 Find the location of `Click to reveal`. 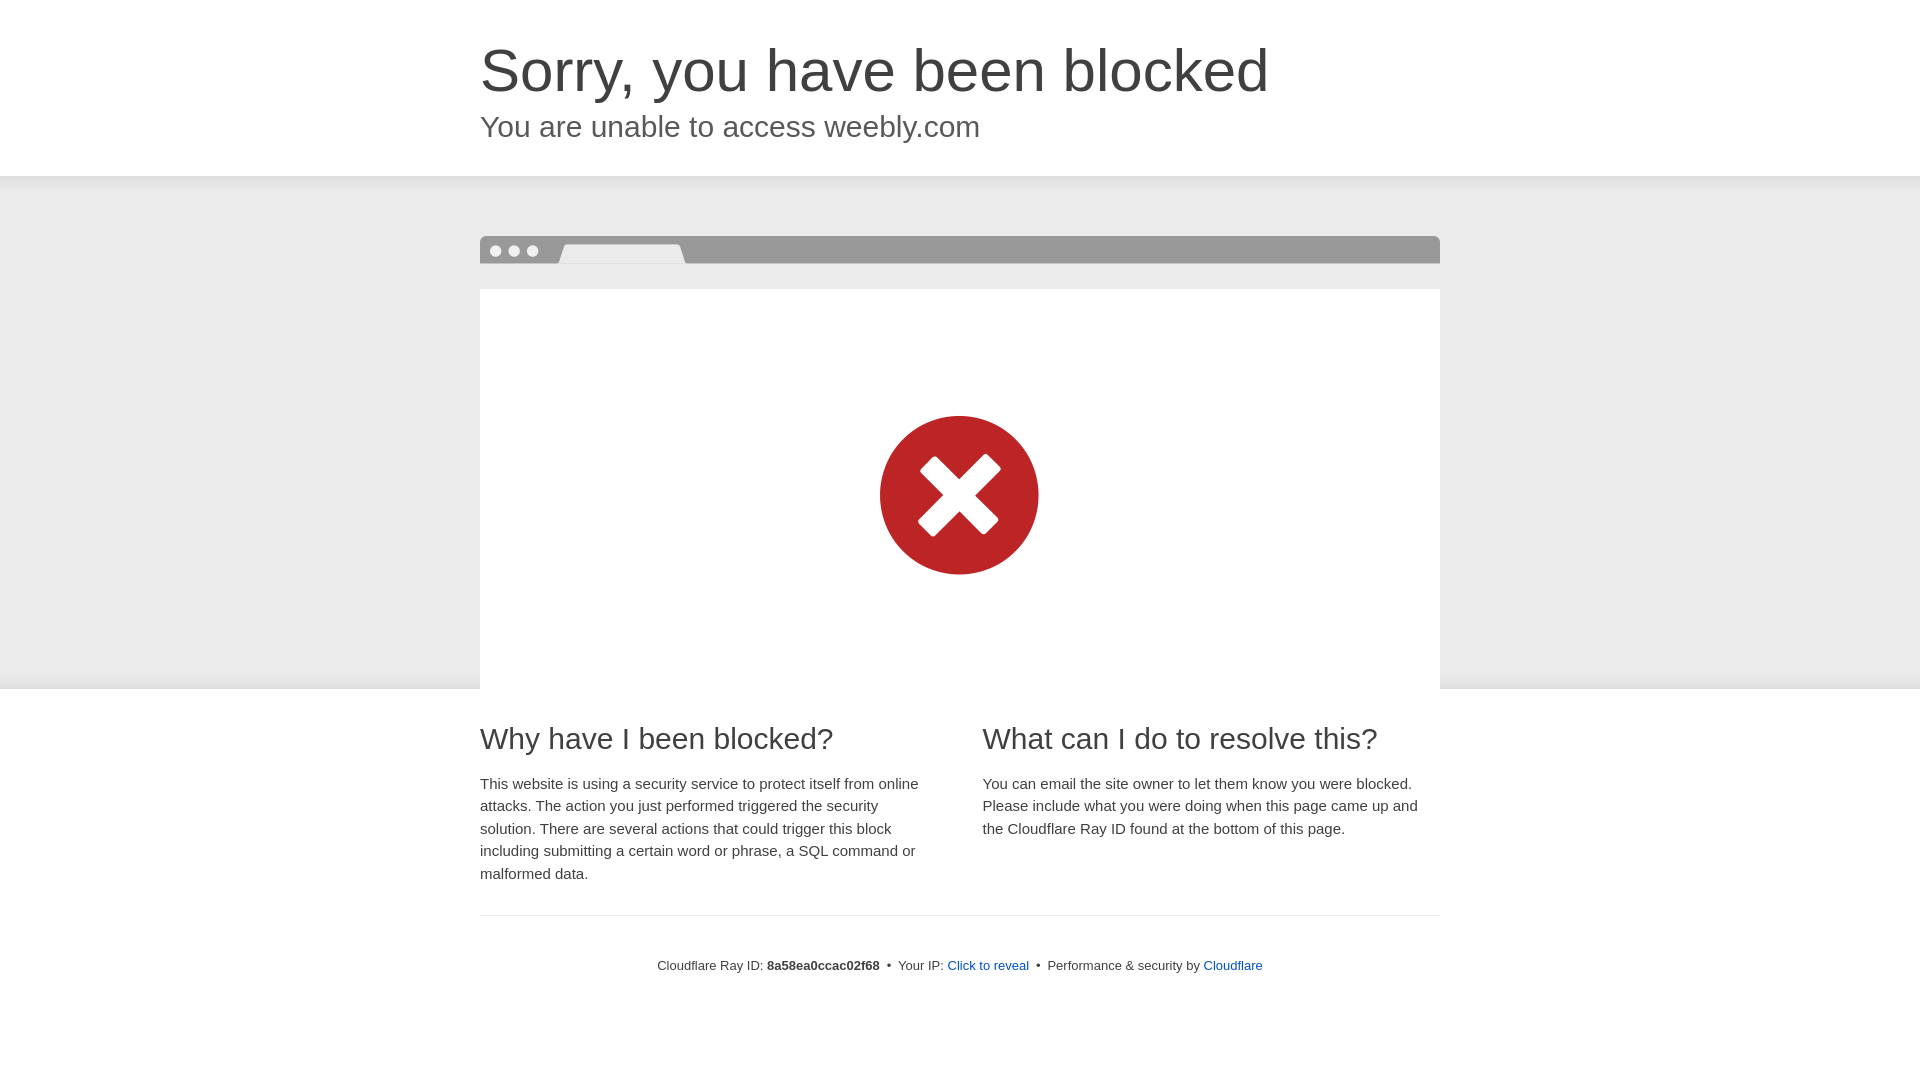

Click to reveal is located at coordinates (988, 966).